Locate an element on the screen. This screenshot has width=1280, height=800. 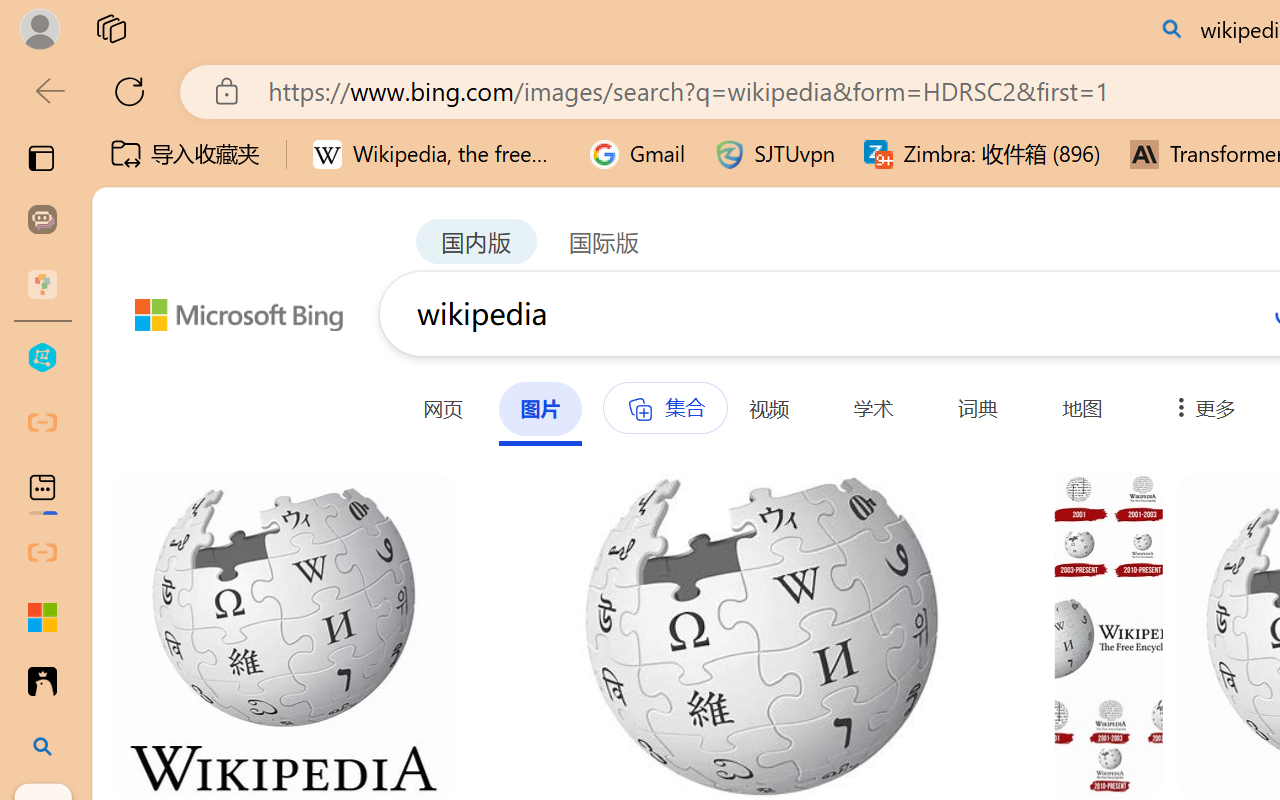
Subtitle Settings is located at coordinates (884, 132).